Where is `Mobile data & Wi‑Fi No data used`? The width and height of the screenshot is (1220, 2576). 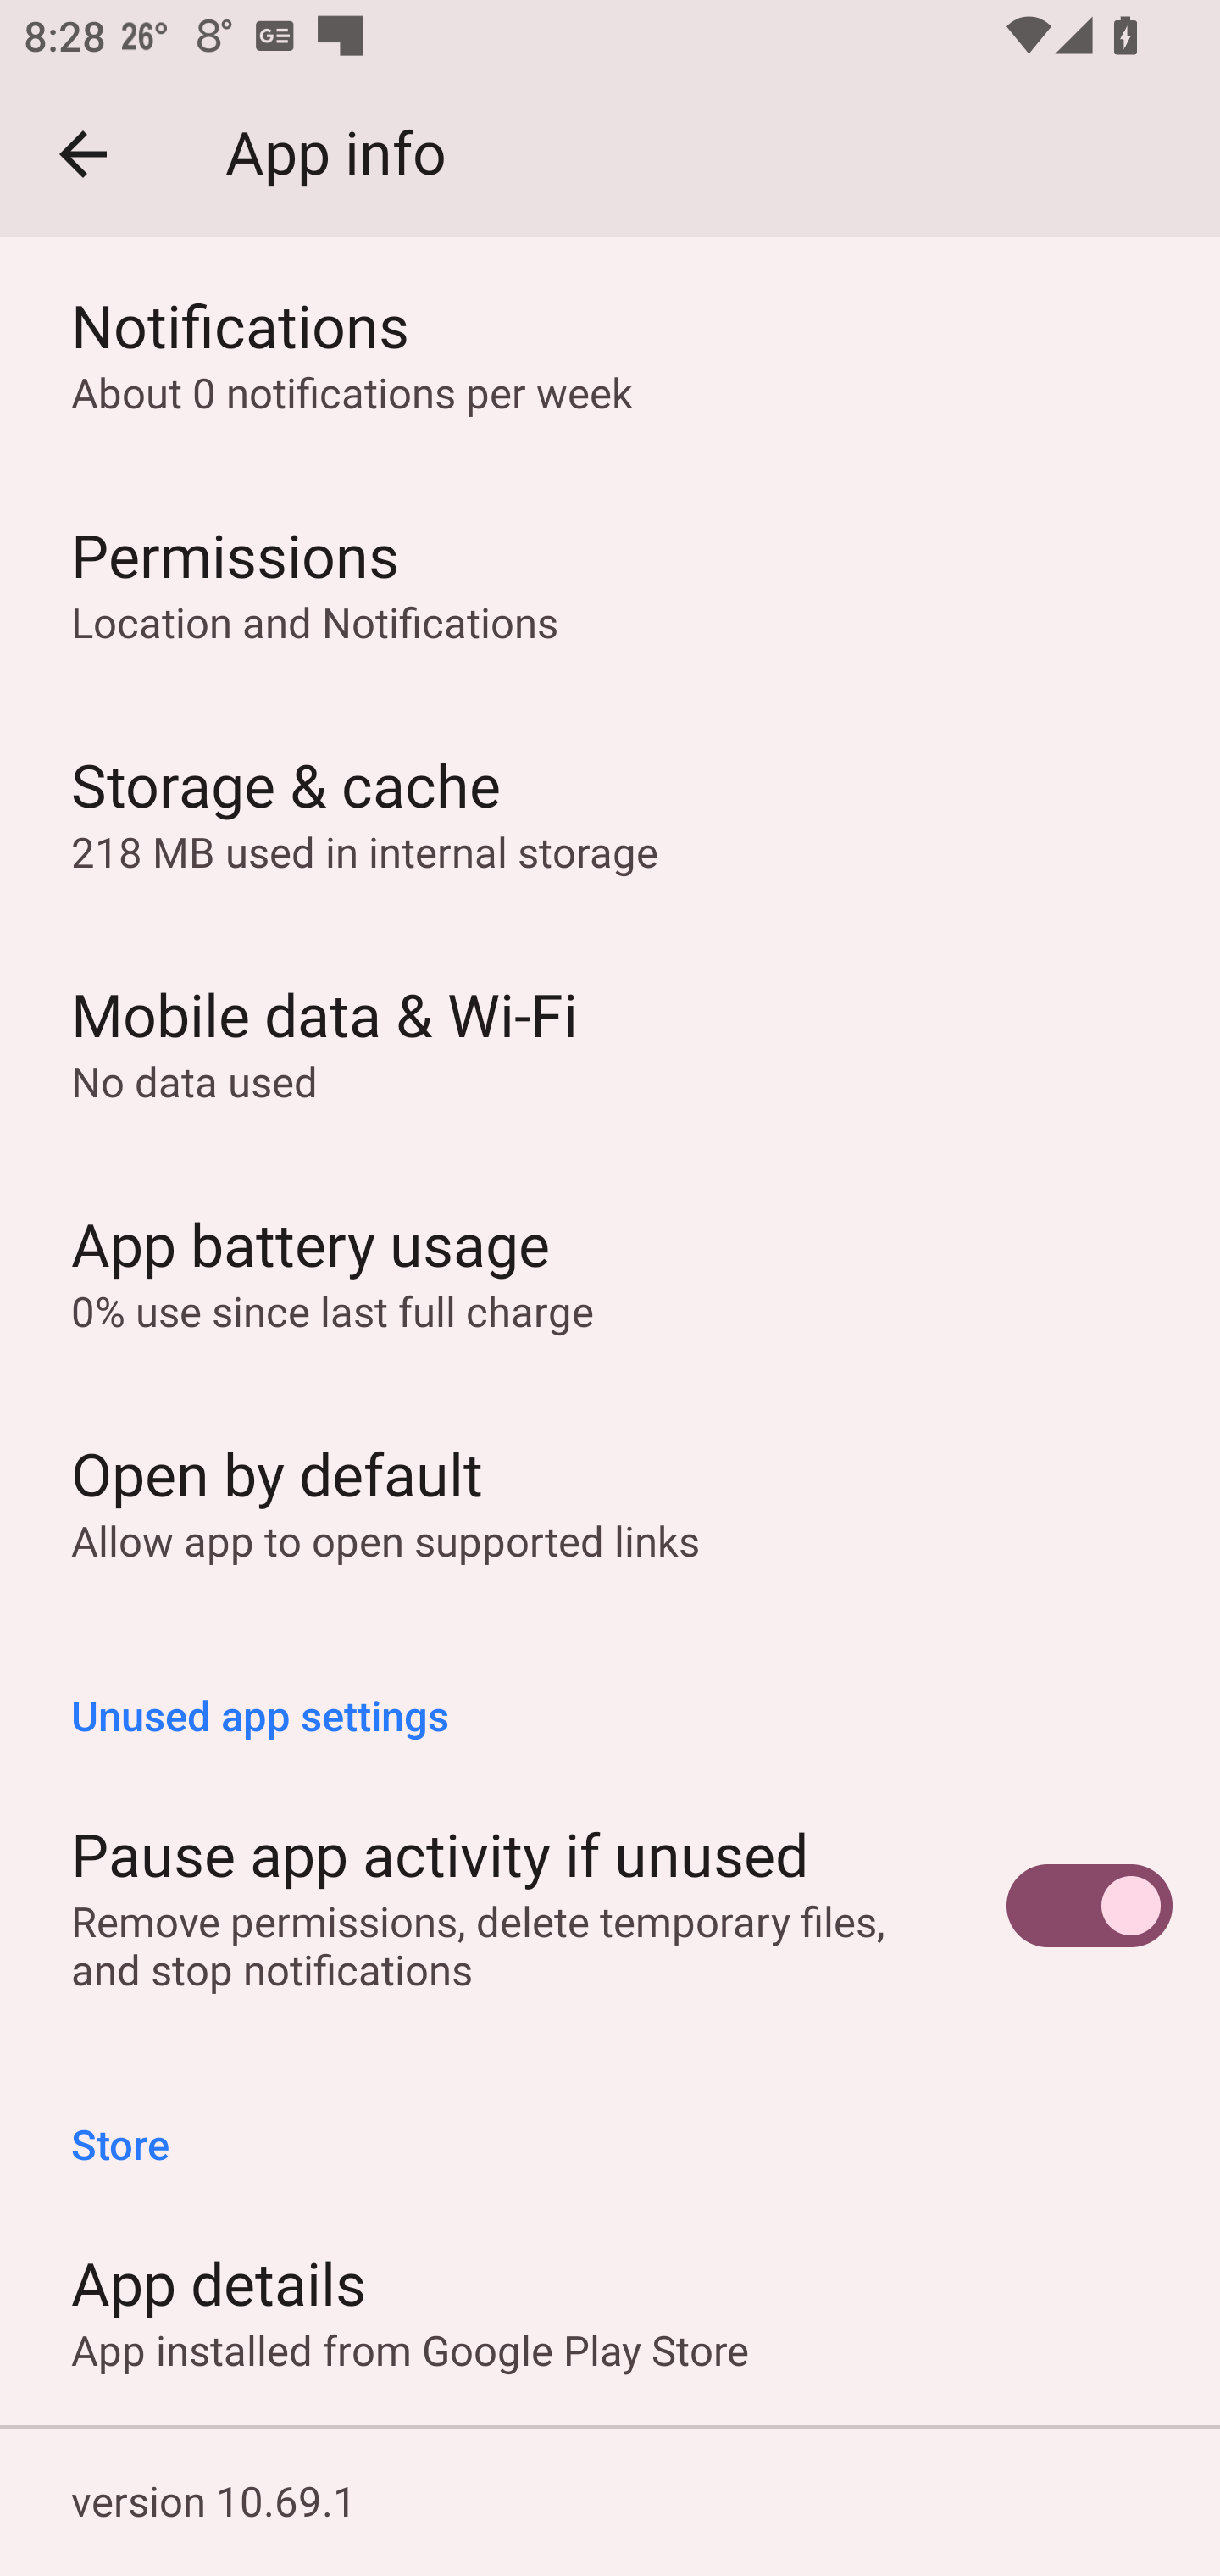 Mobile data & Wi‑Fi No data used is located at coordinates (610, 1041).